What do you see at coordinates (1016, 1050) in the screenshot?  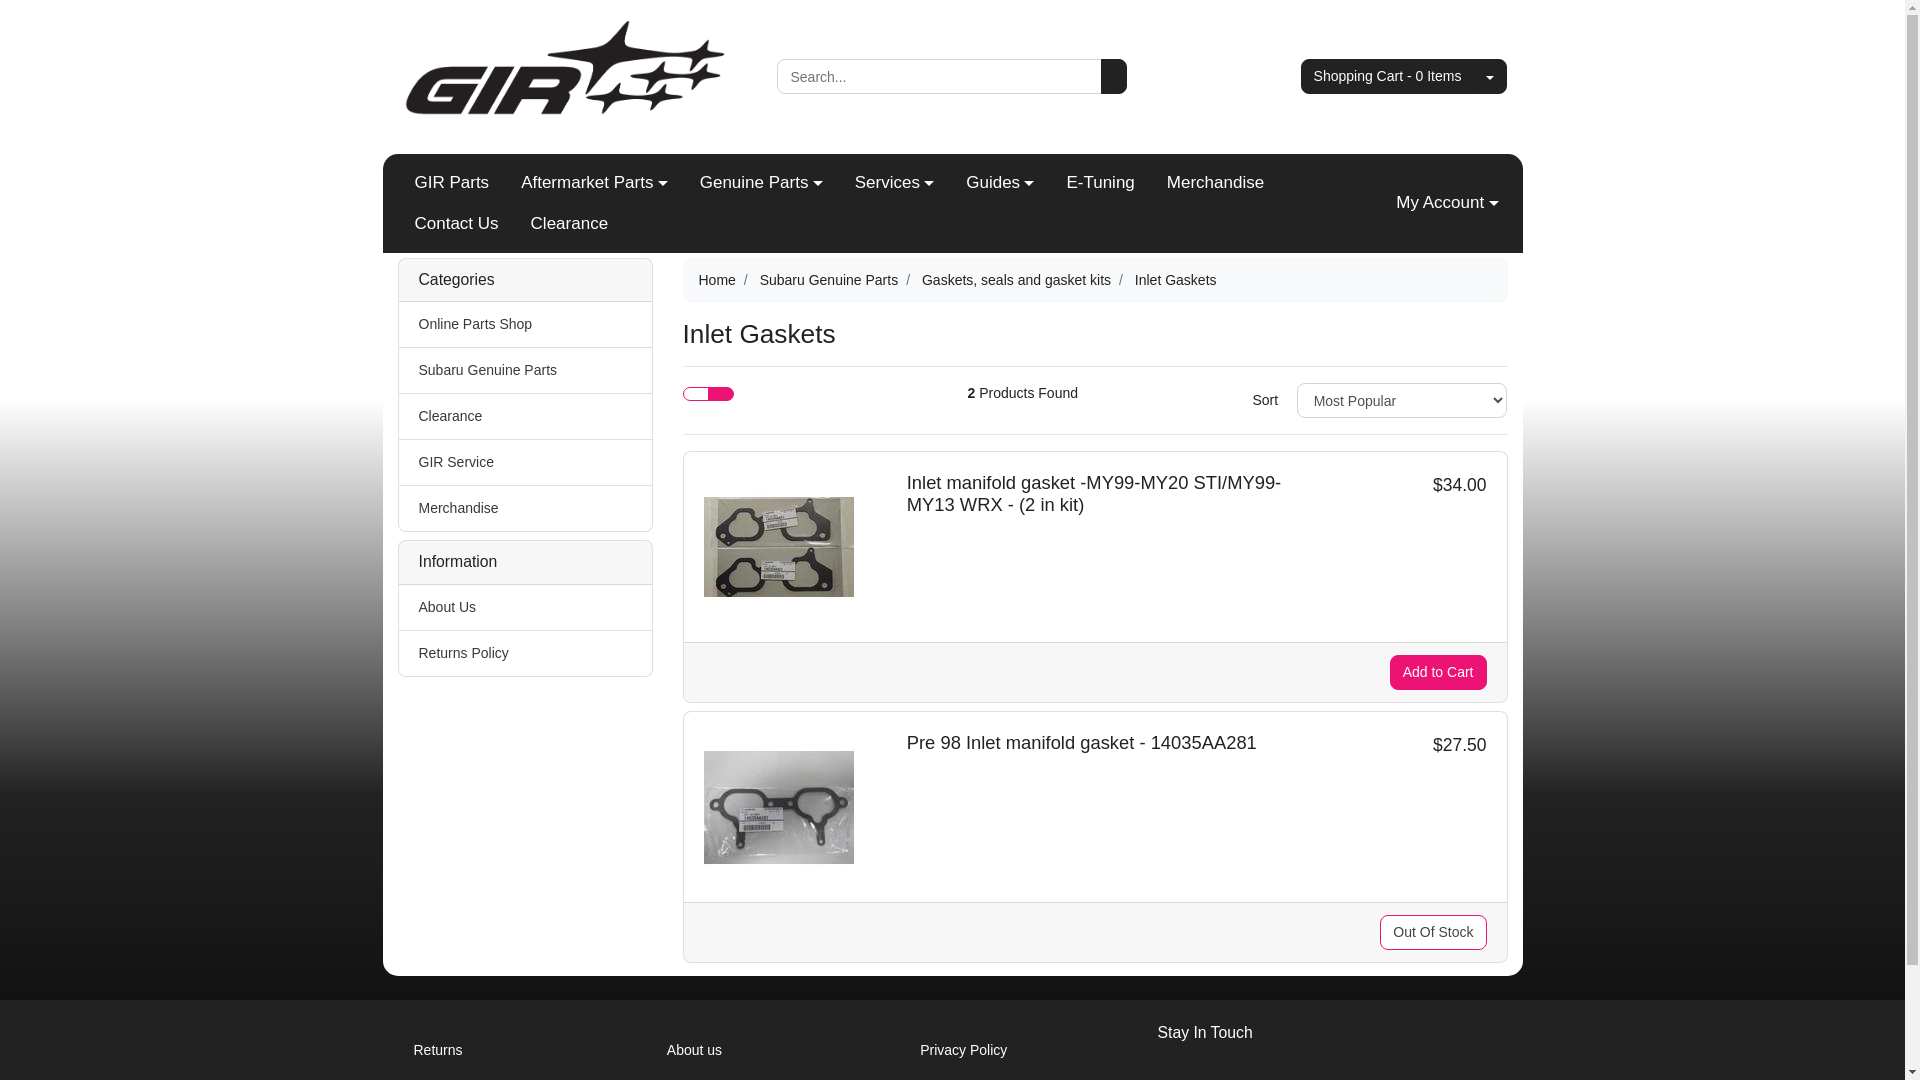 I see `Privacy Policy` at bounding box center [1016, 1050].